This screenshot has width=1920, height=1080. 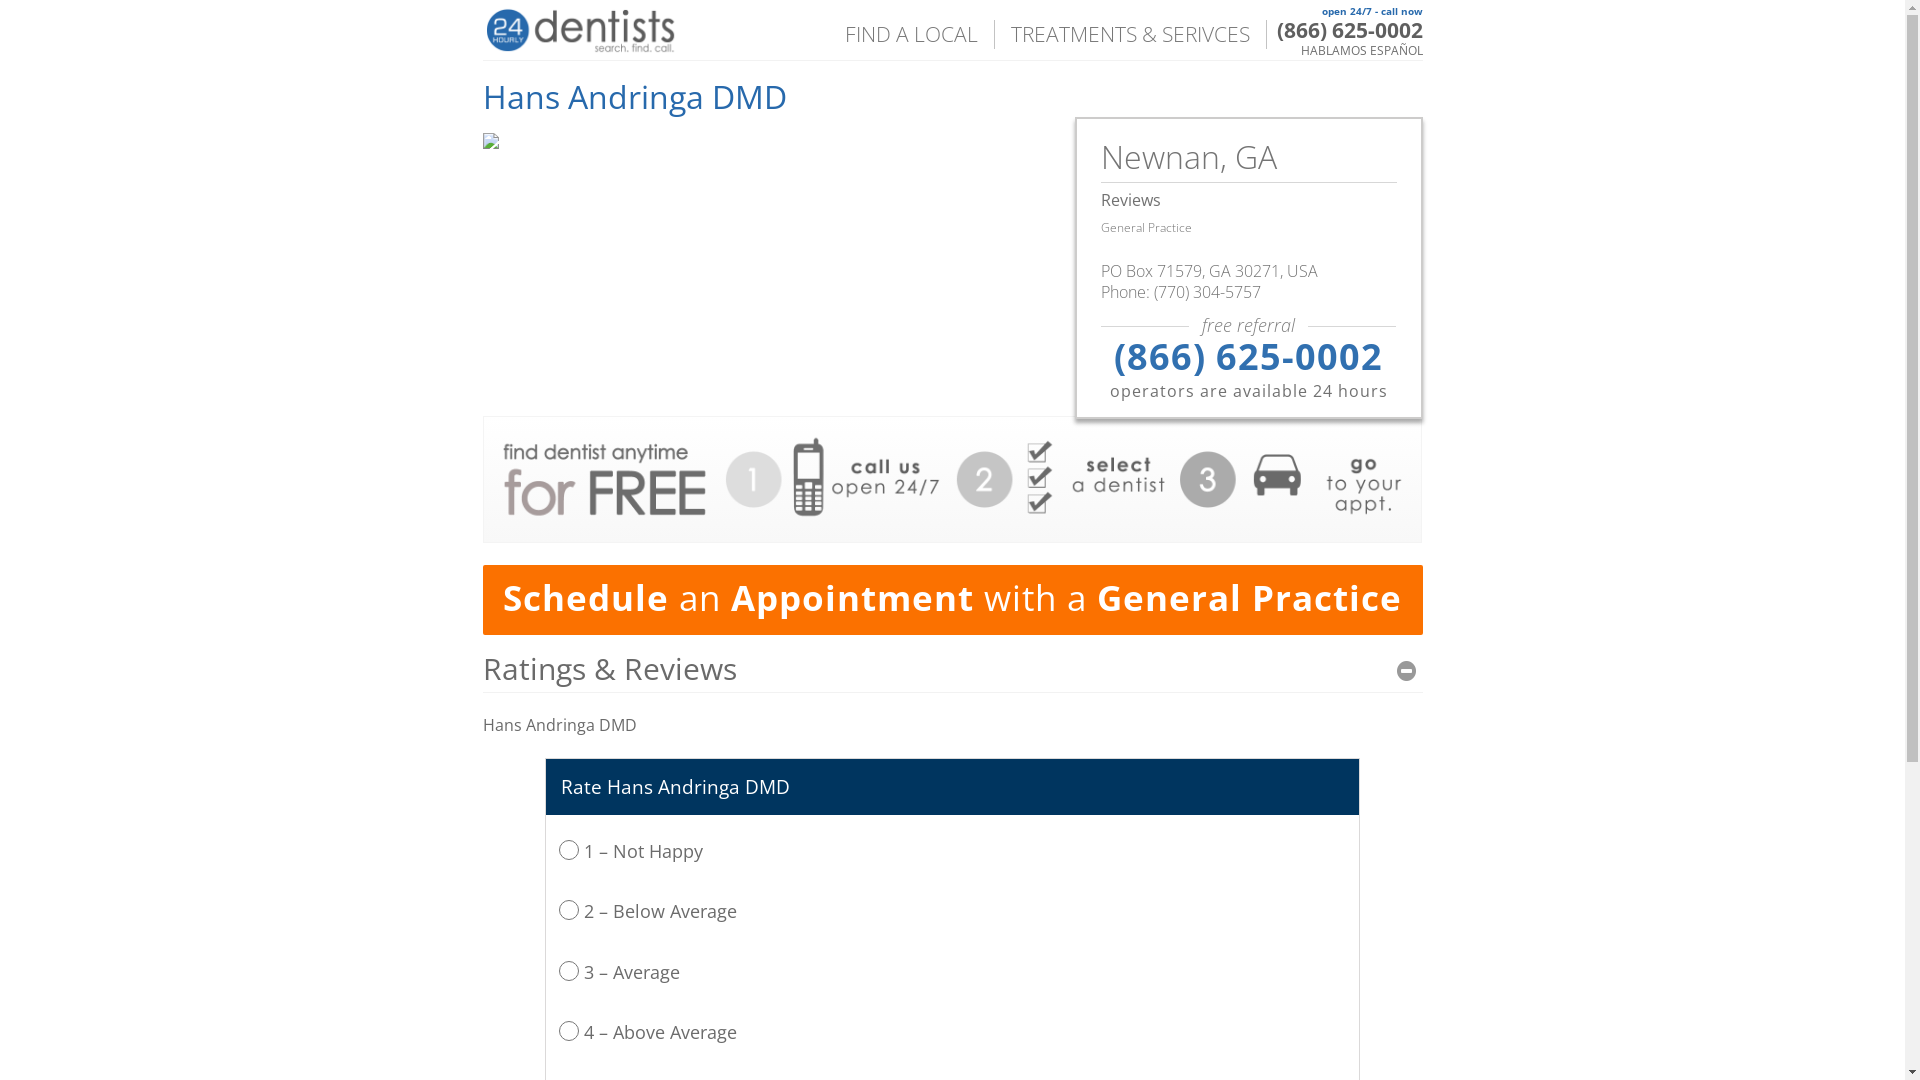 What do you see at coordinates (1130, 34) in the screenshot?
I see `TREATMENTS & SERIVCES` at bounding box center [1130, 34].